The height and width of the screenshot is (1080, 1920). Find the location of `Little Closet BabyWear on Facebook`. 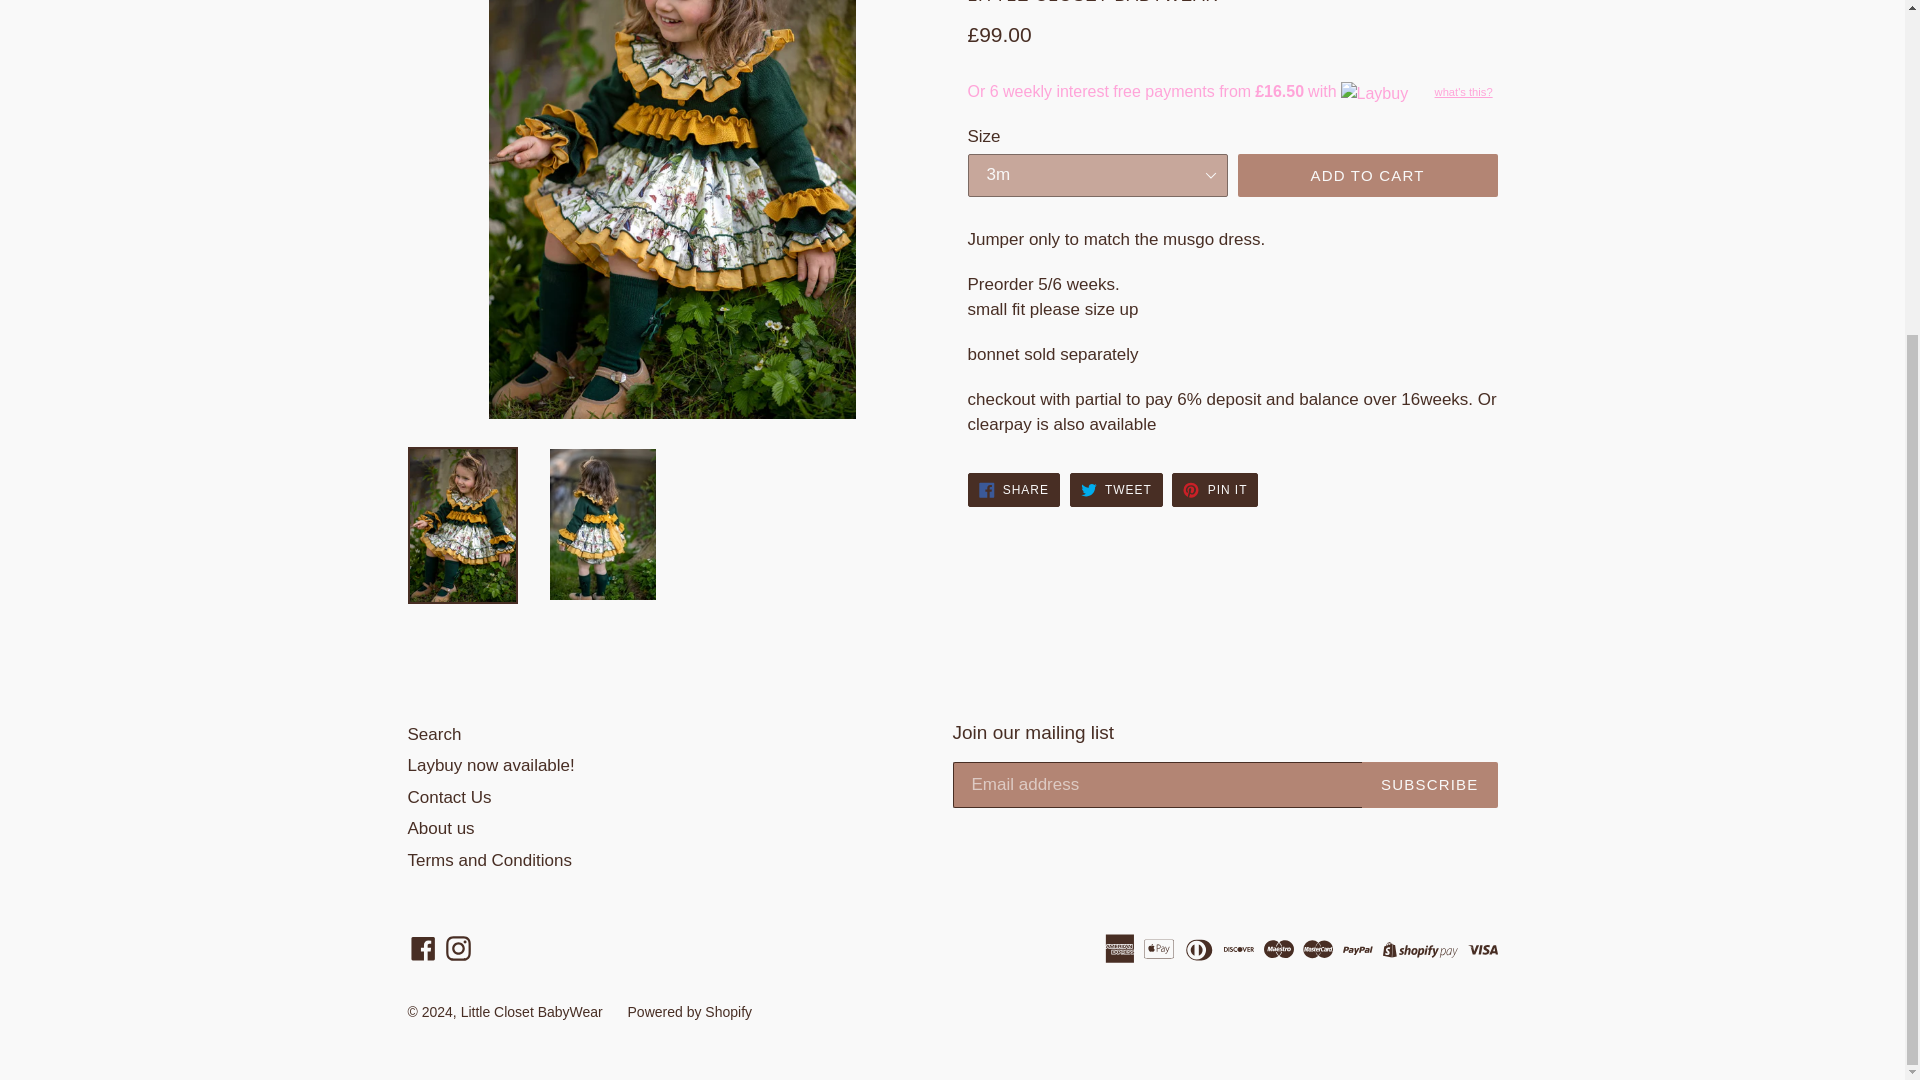

Little Closet BabyWear on Facebook is located at coordinates (423, 948).